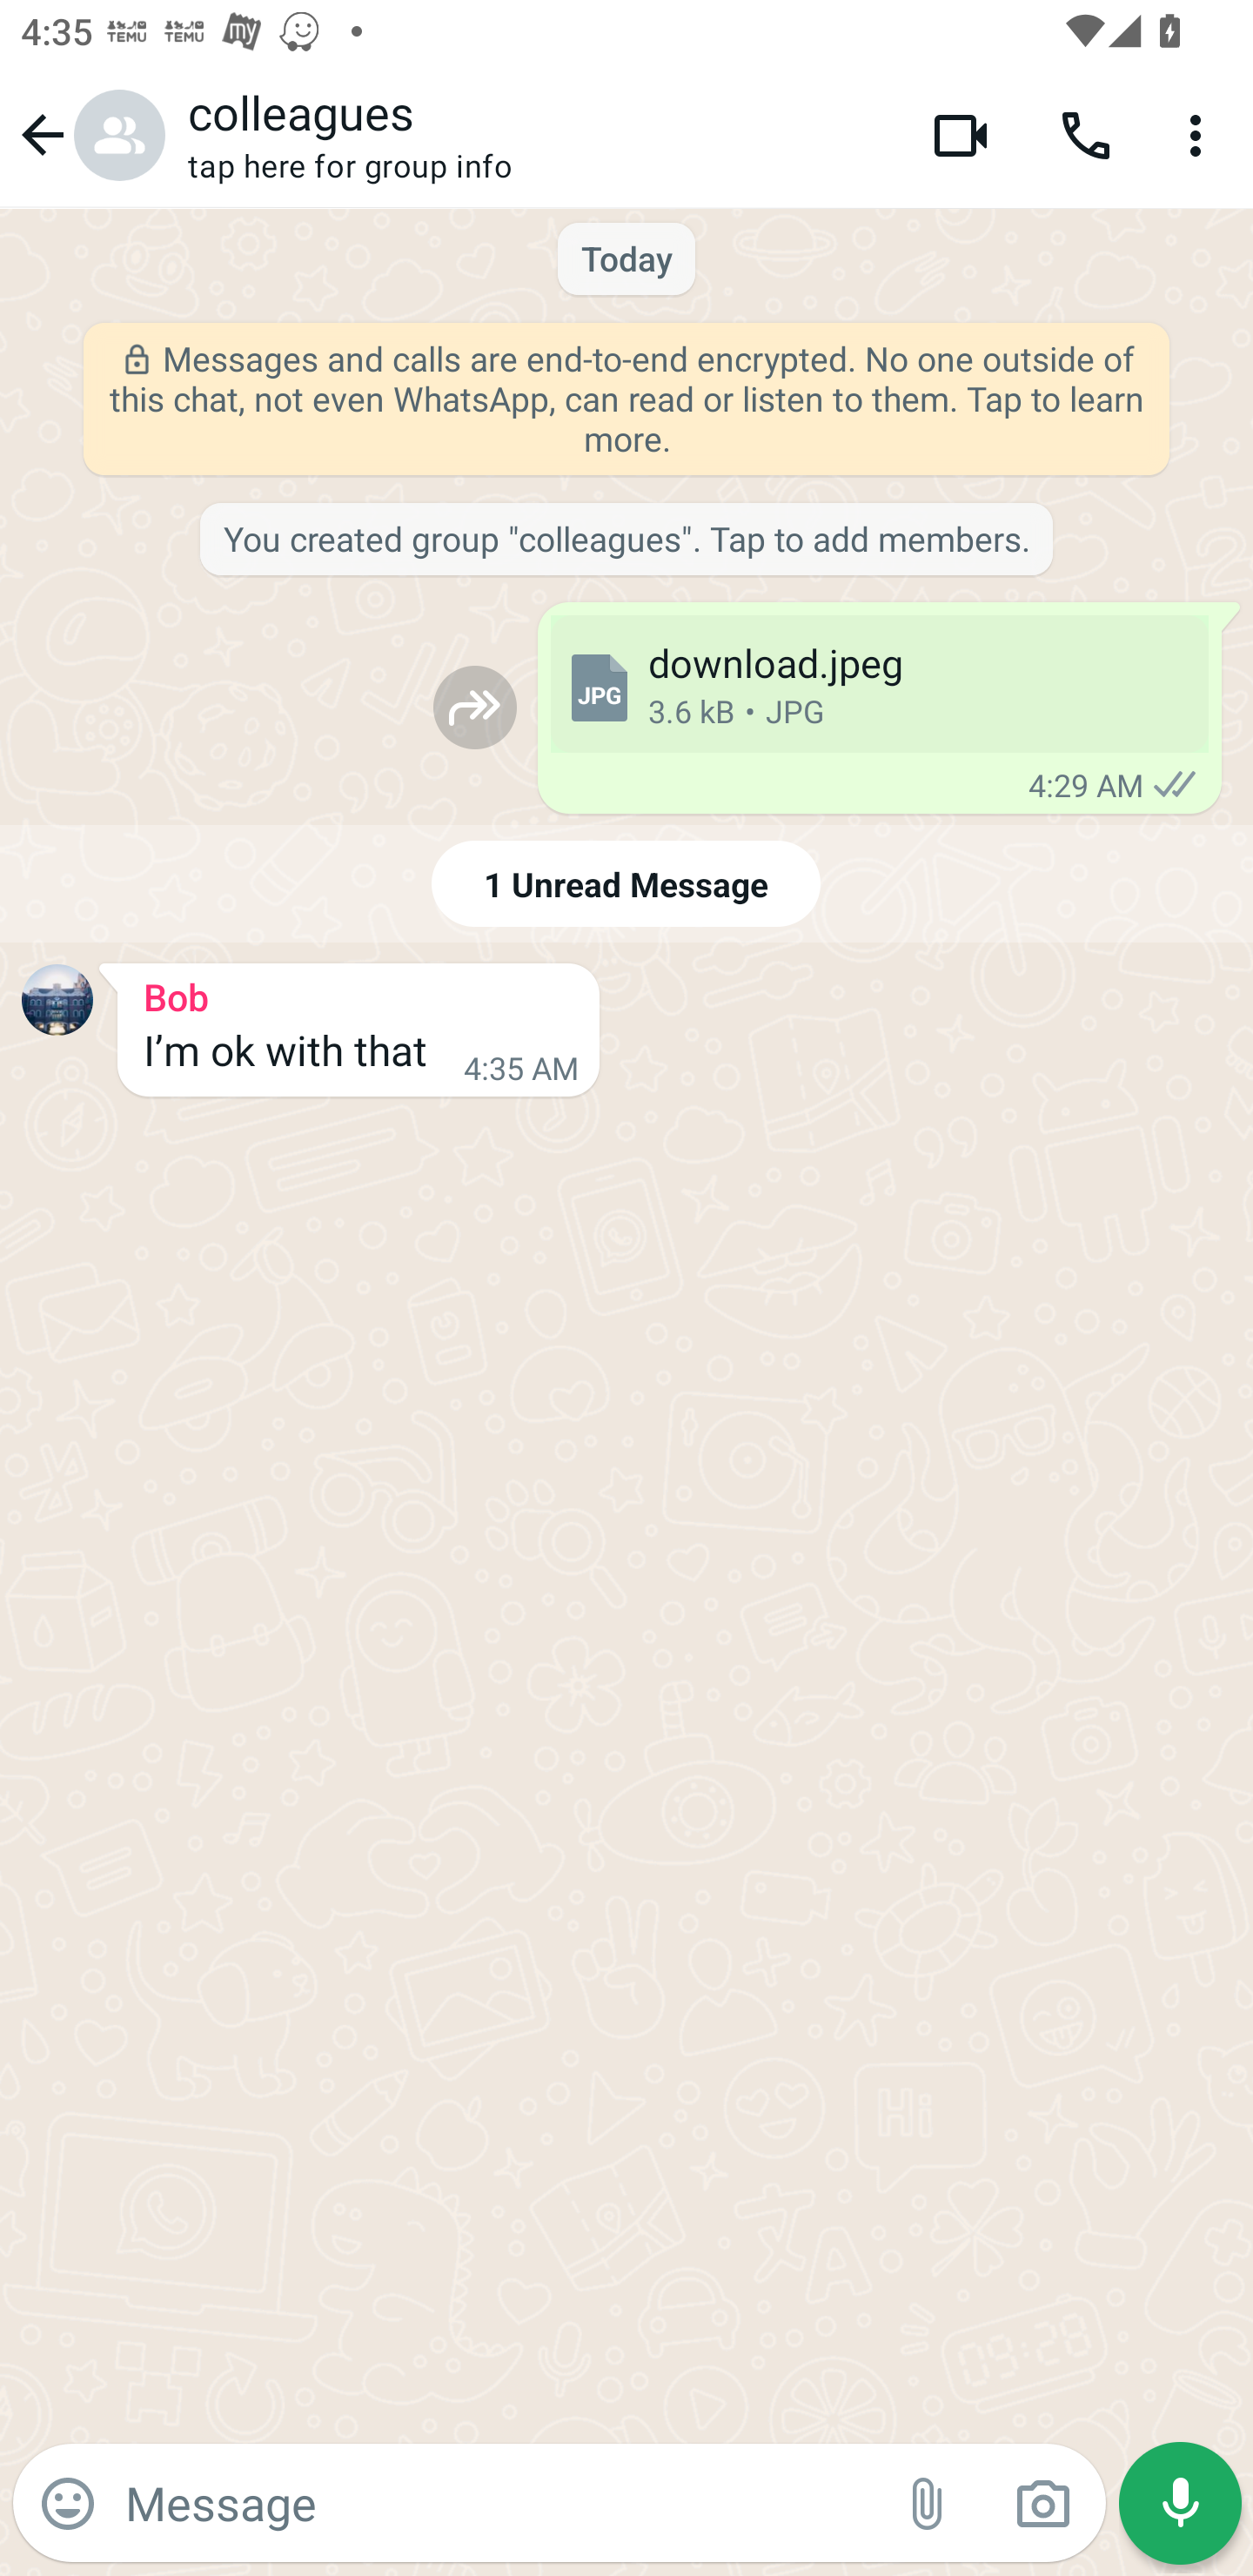 The width and height of the screenshot is (1253, 2576). I want to click on Bob, so click(358, 993).